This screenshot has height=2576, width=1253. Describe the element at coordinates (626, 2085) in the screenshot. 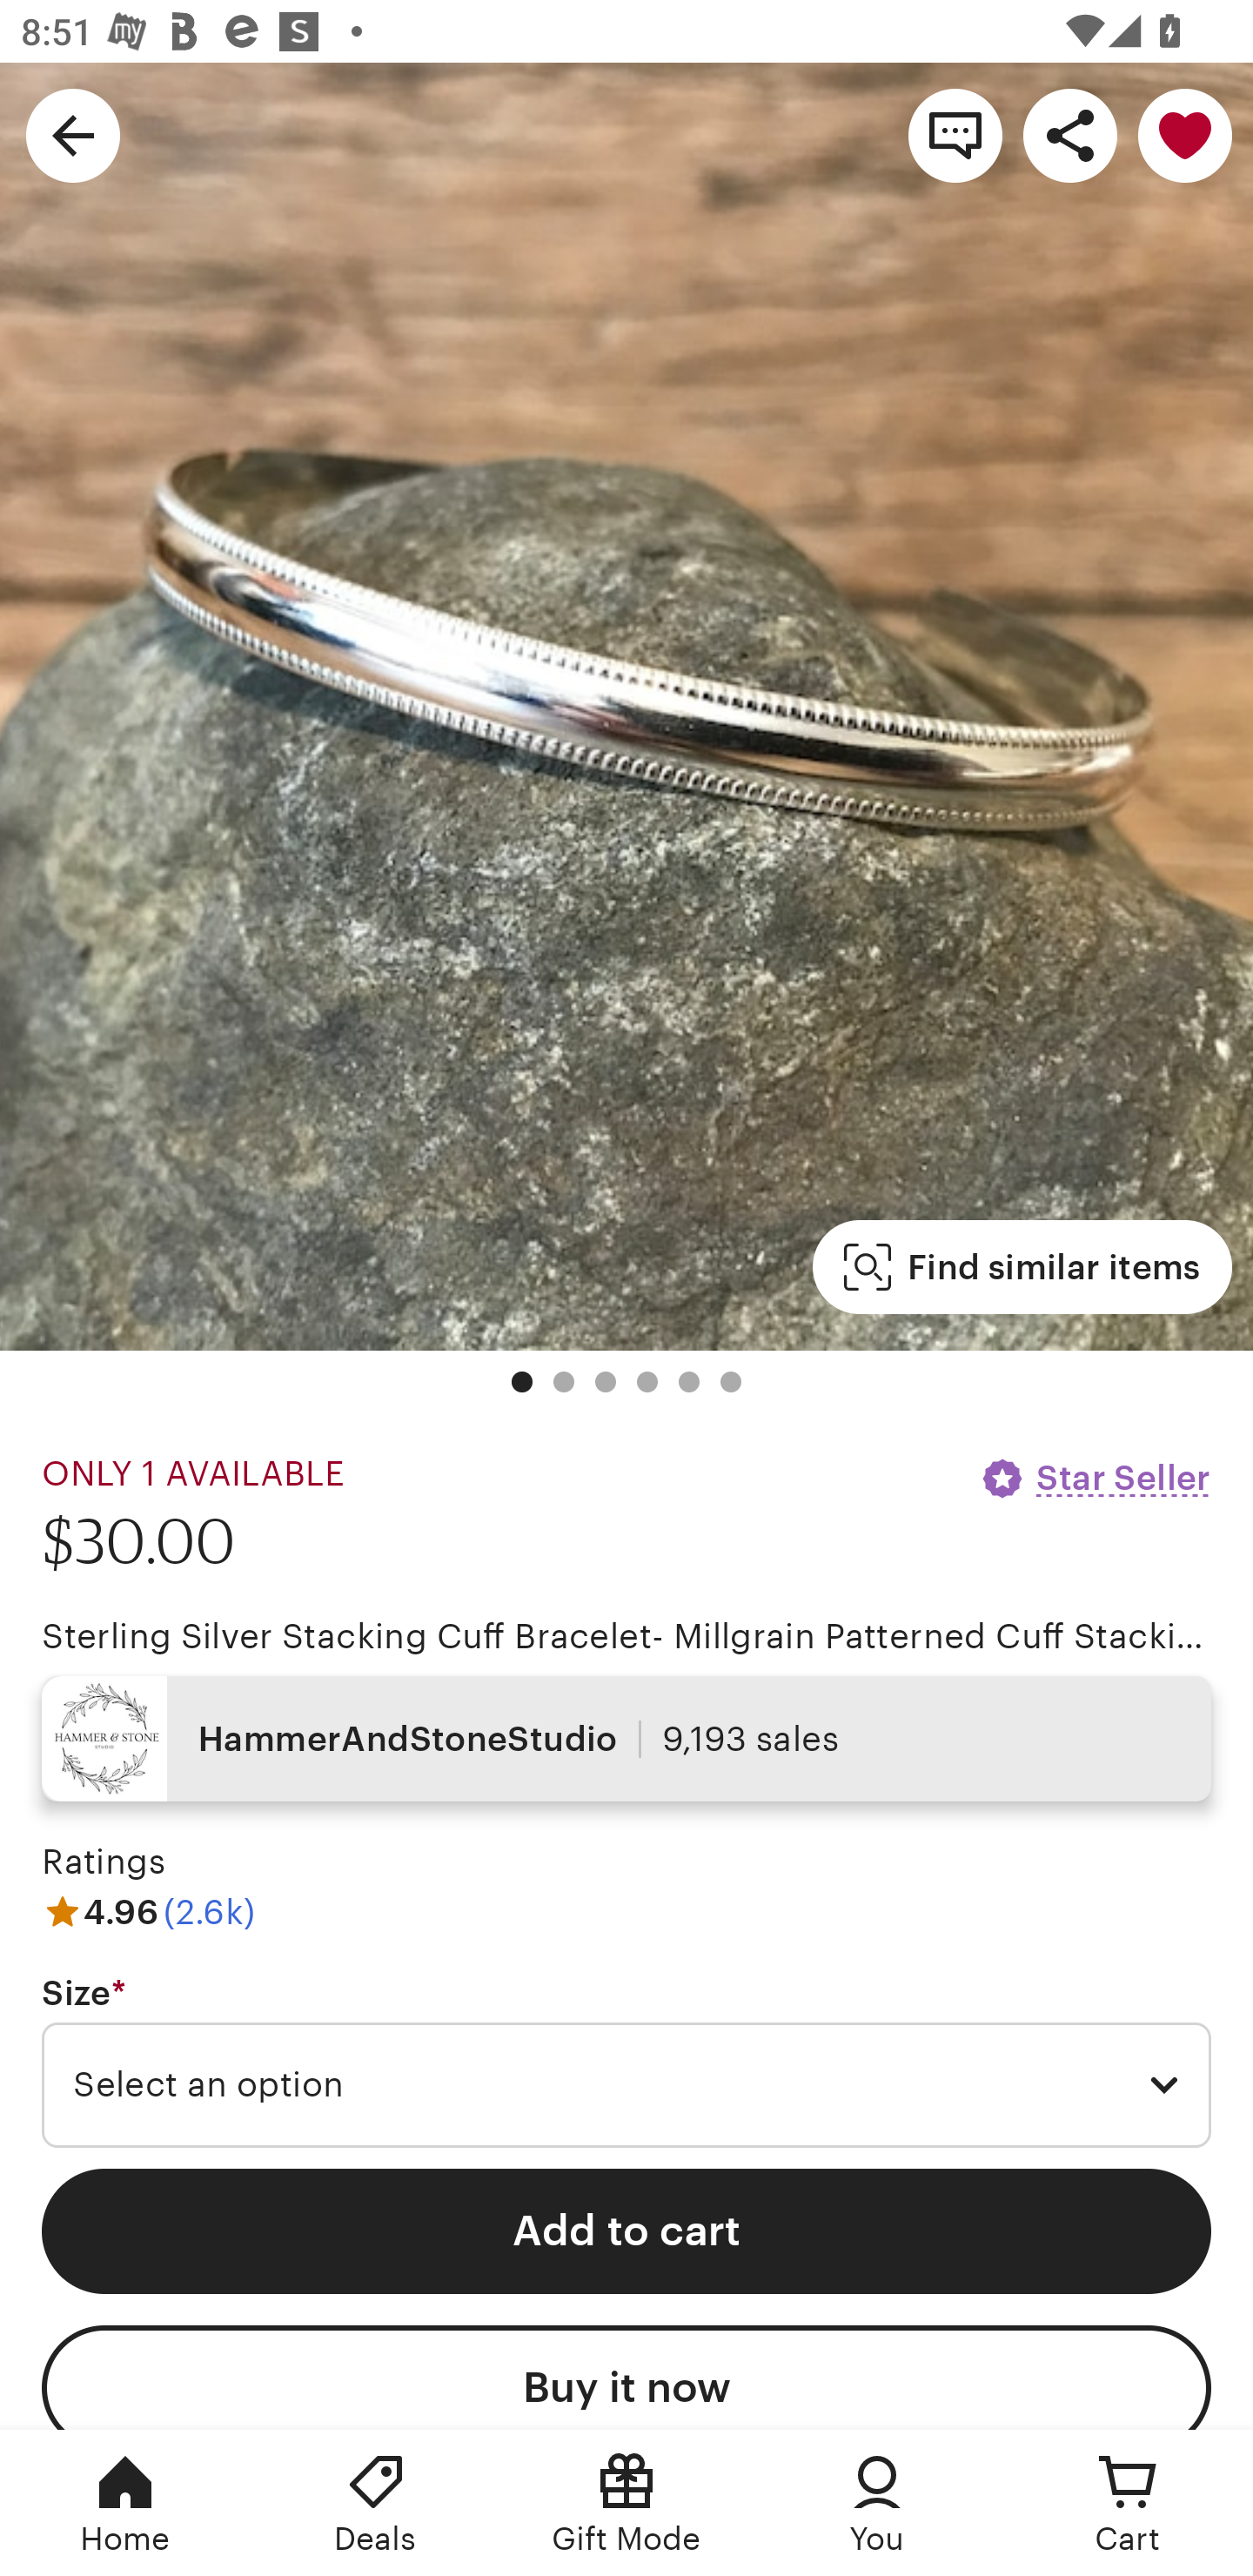

I see `Select an option` at that location.